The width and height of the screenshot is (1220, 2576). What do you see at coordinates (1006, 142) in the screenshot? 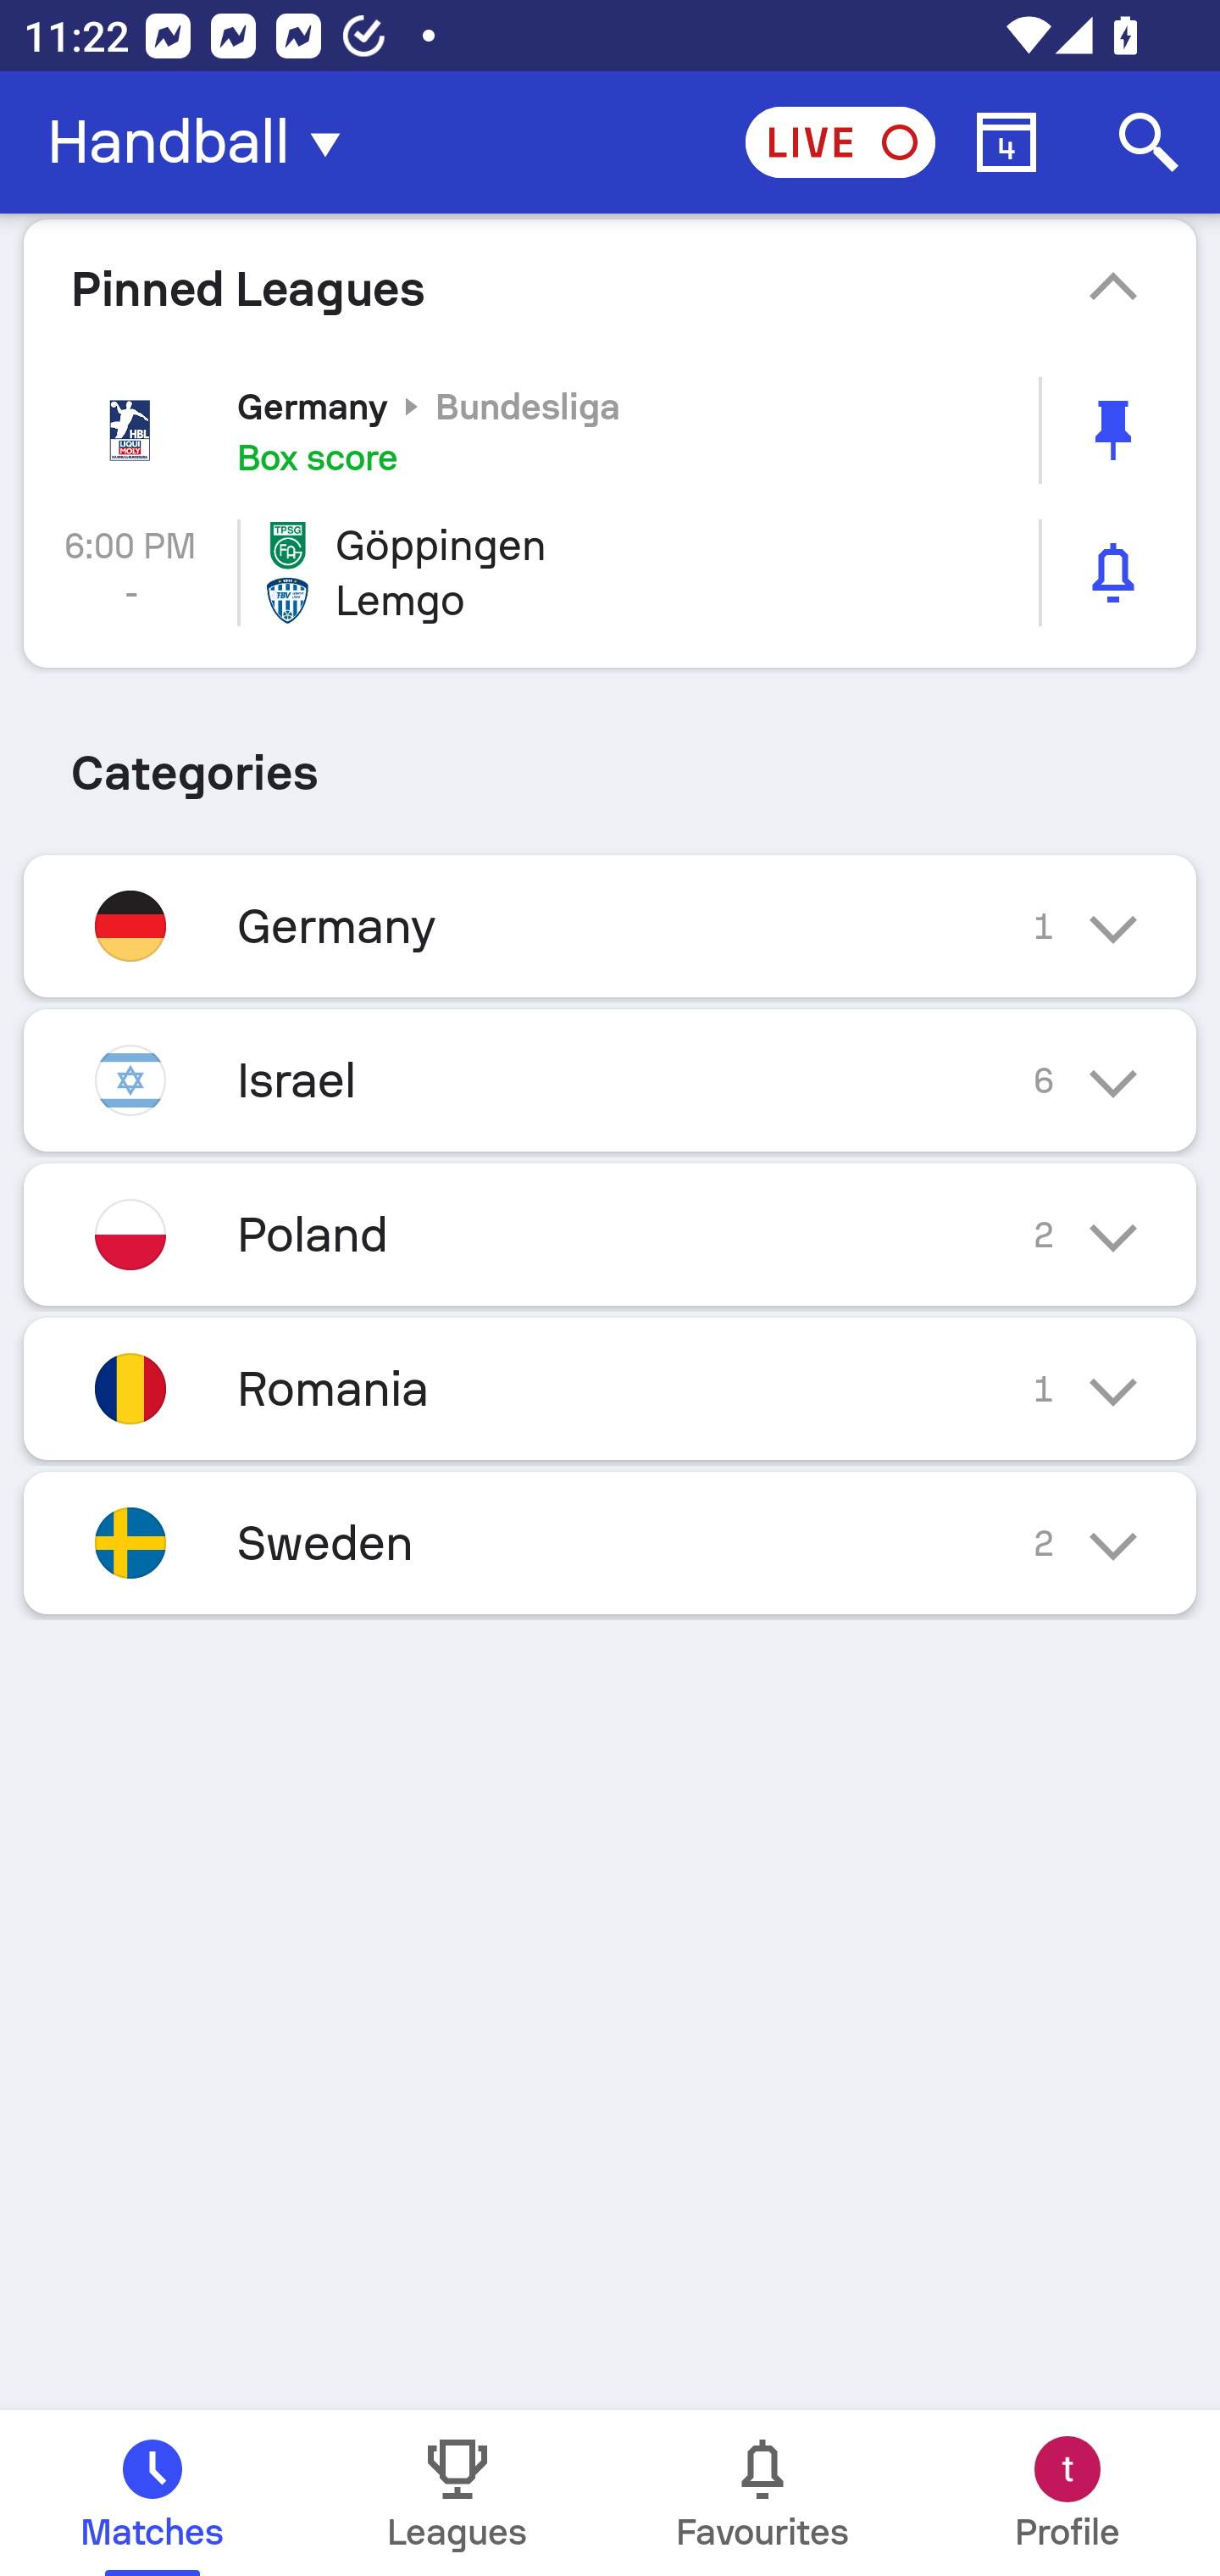
I see `Calendar` at bounding box center [1006, 142].